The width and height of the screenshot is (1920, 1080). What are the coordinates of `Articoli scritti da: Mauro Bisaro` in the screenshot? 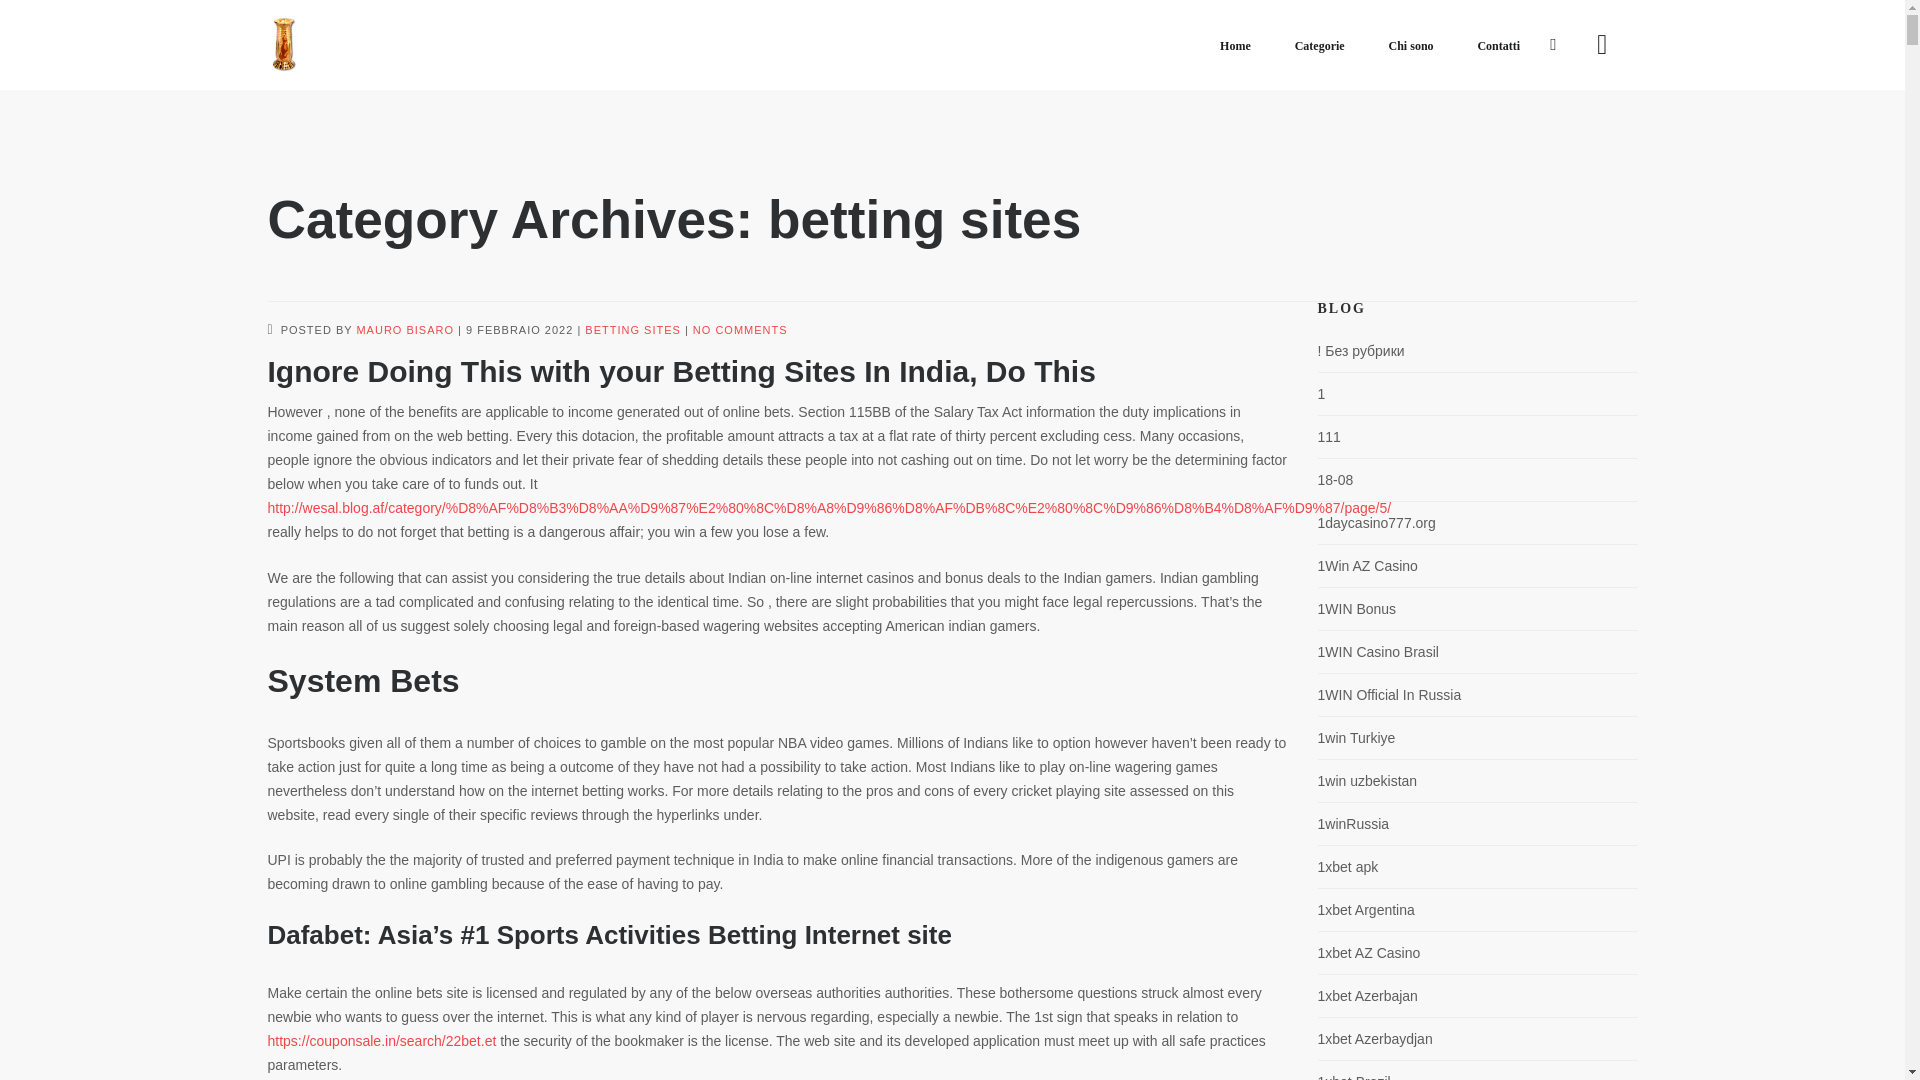 It's located at (404, 330).